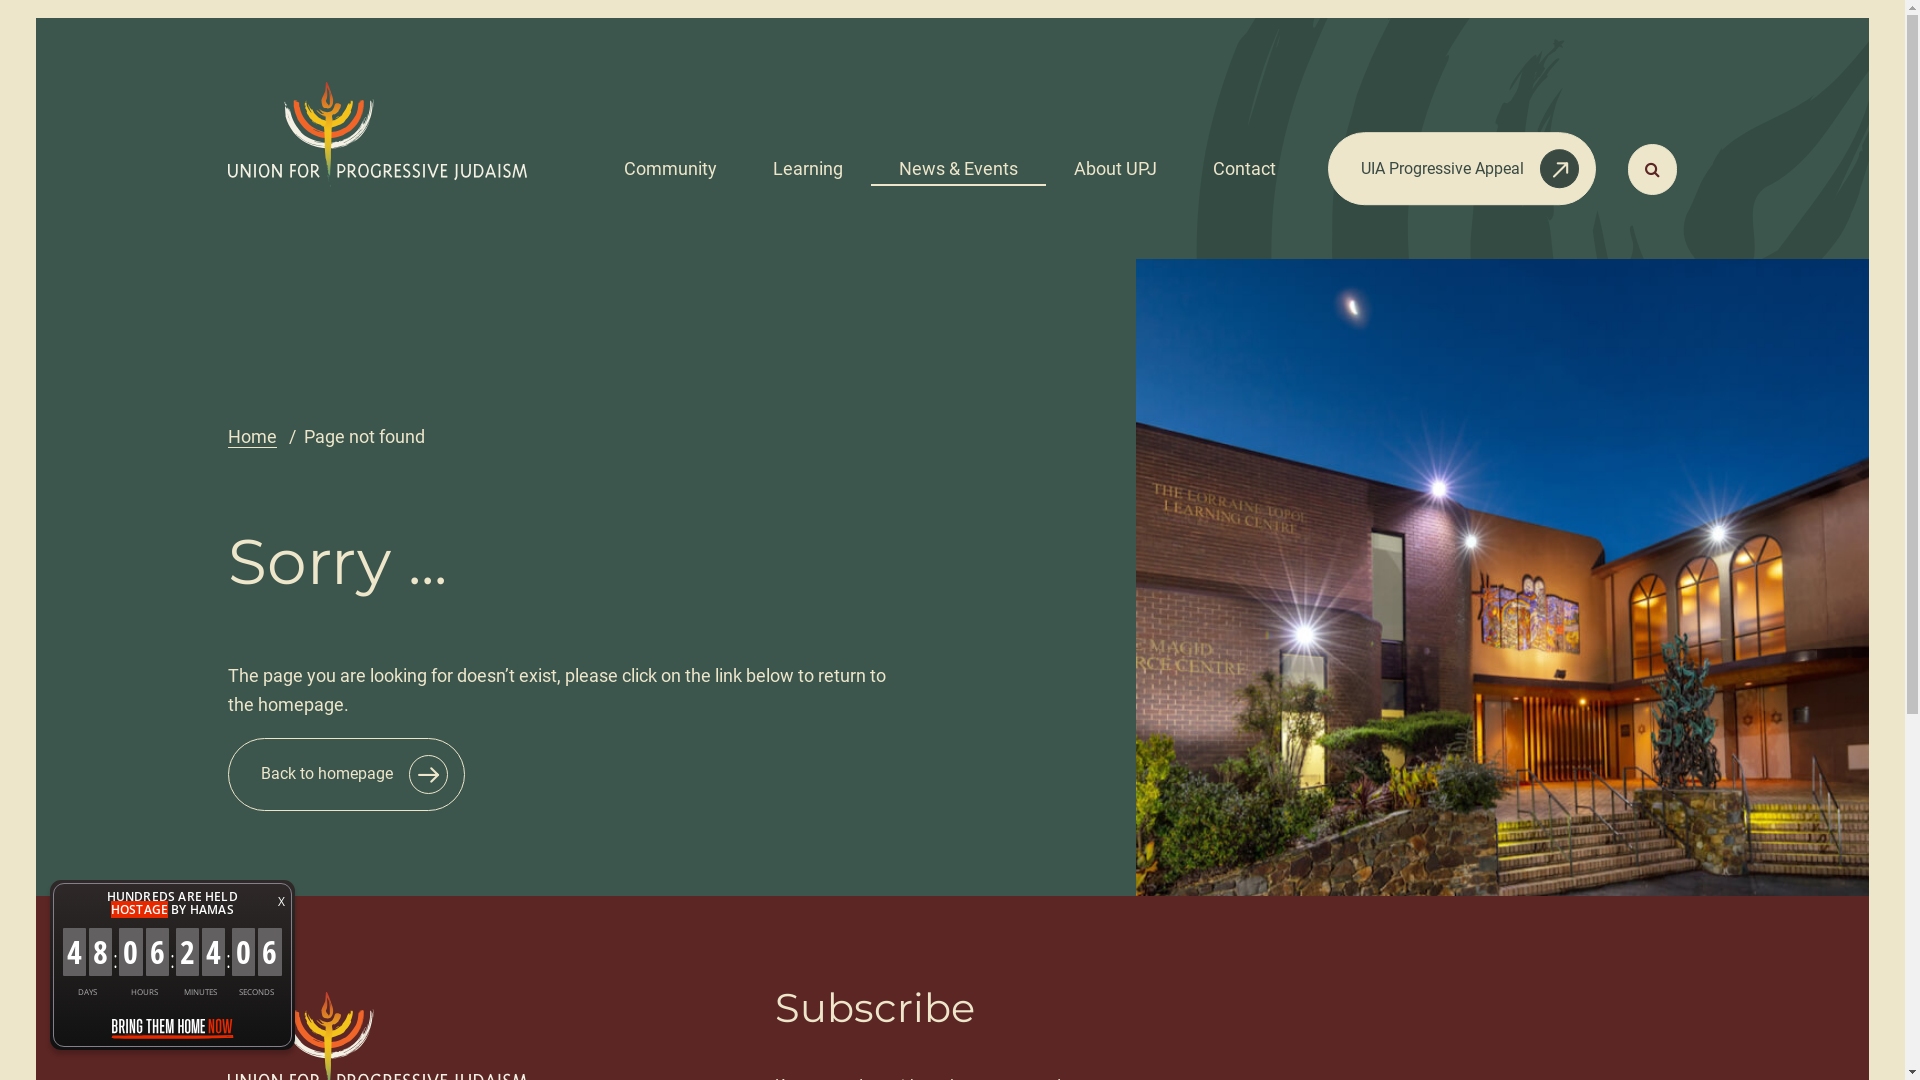  I want to click on About UPJ, so click(1116, 162).